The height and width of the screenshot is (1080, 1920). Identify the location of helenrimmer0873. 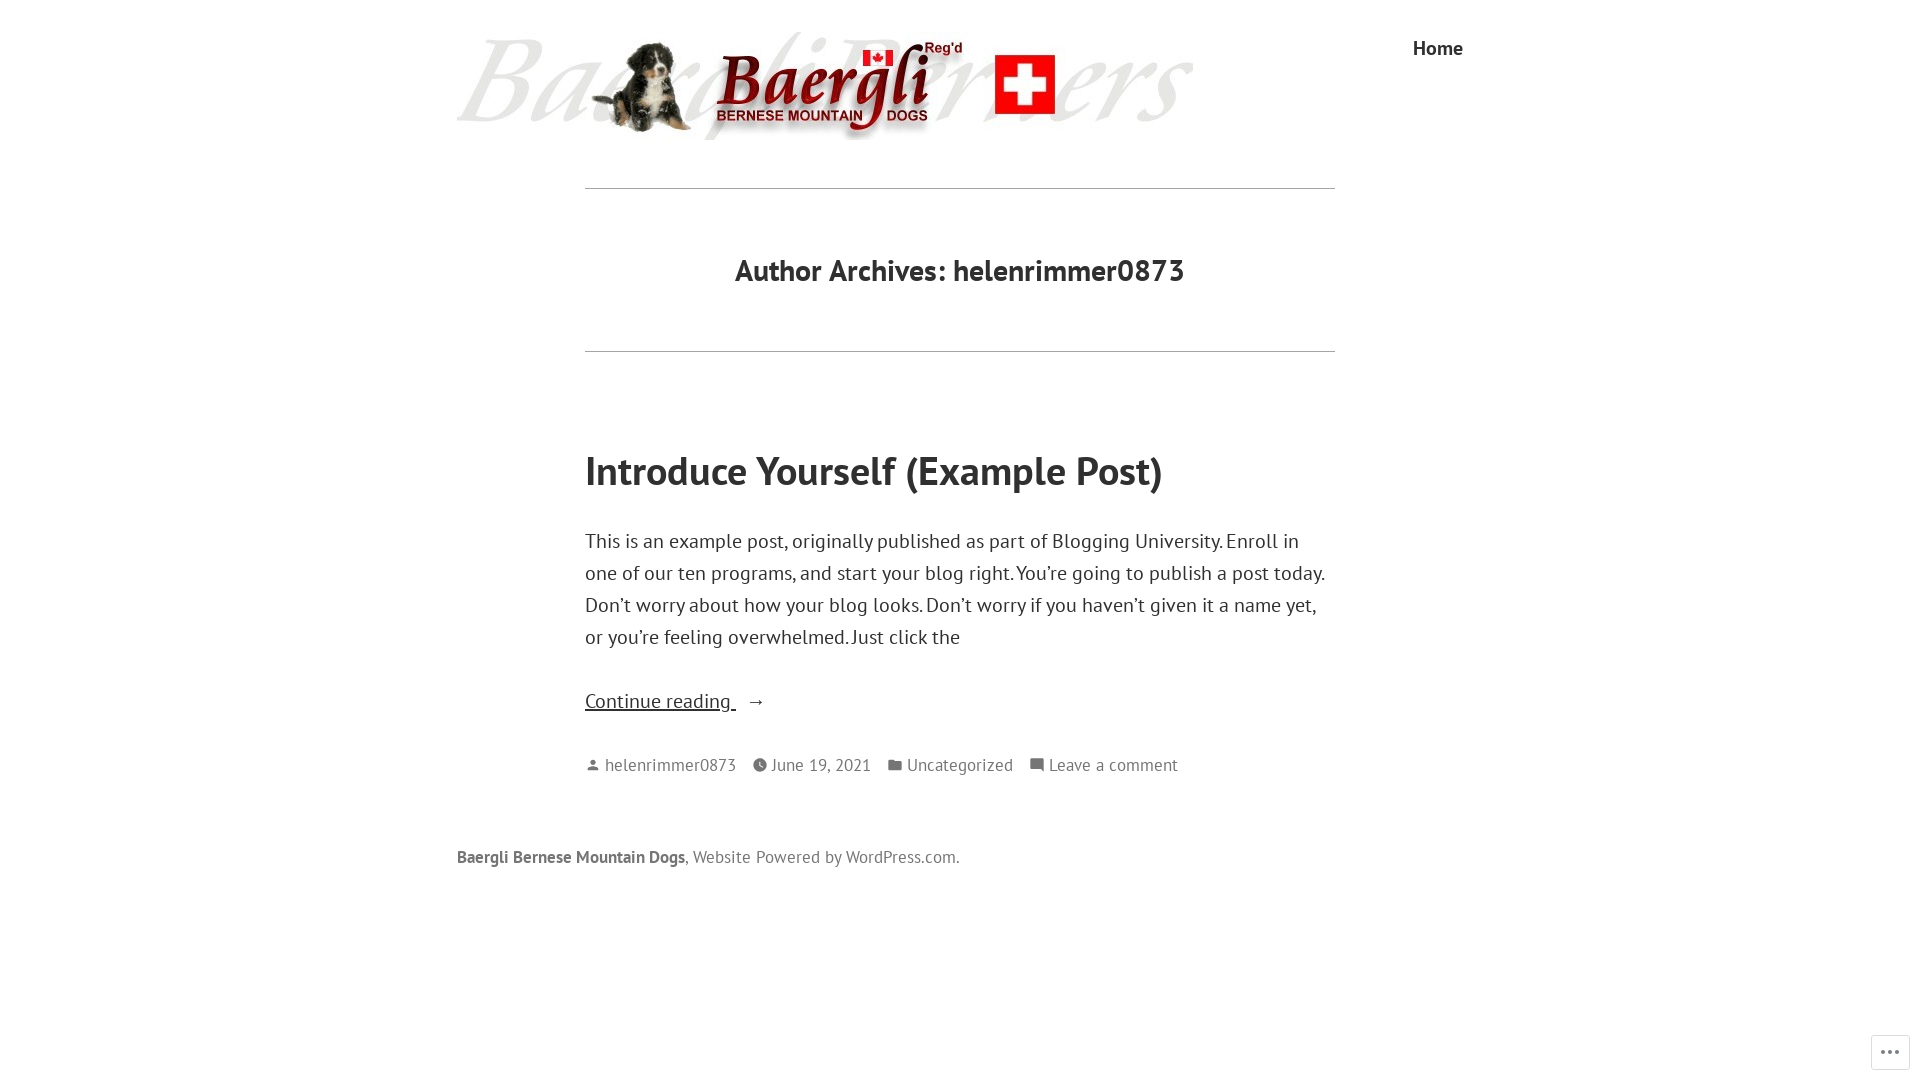
(670, 764).